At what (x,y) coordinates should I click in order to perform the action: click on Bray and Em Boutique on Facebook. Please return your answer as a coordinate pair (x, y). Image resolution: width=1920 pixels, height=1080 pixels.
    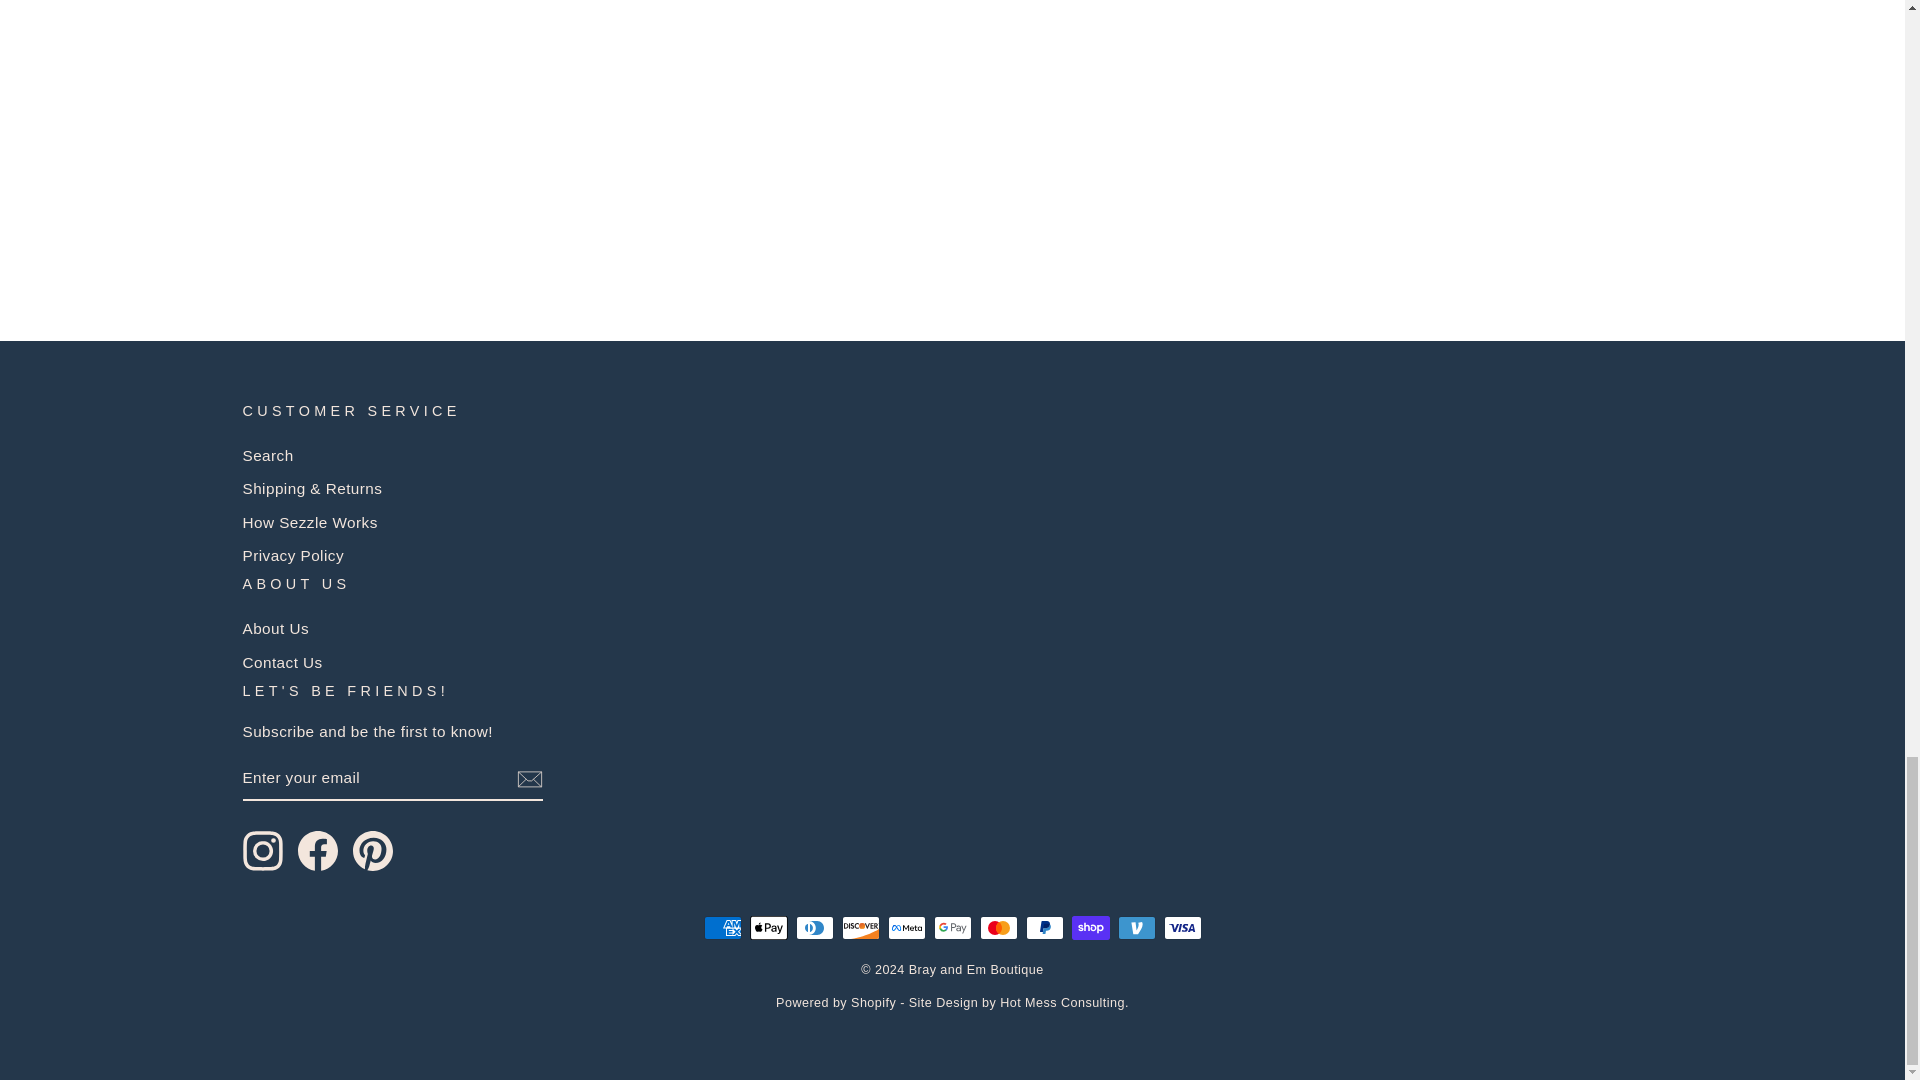
    Looking at the image, I should click on (317, 850).